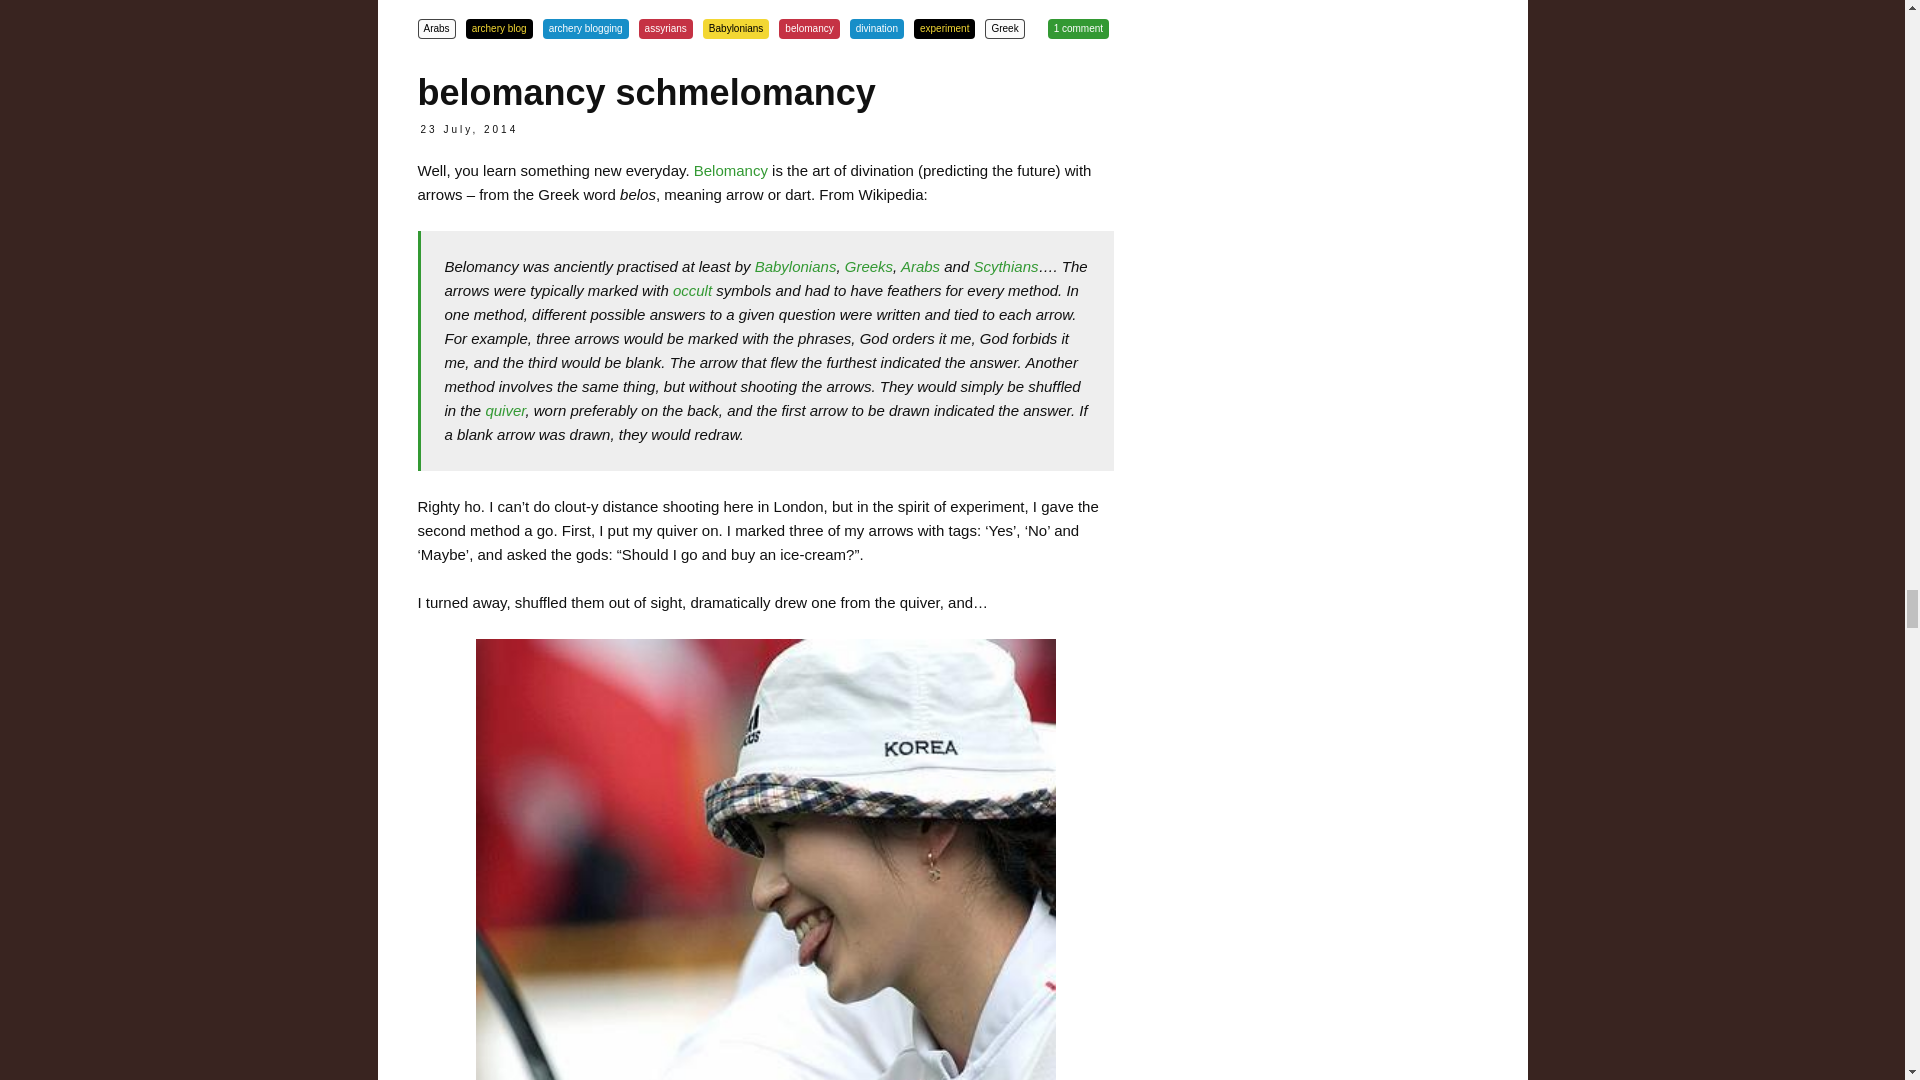  Describe the element at coordinates (692, 290) in the screenshot. I see `Occult` at that location.